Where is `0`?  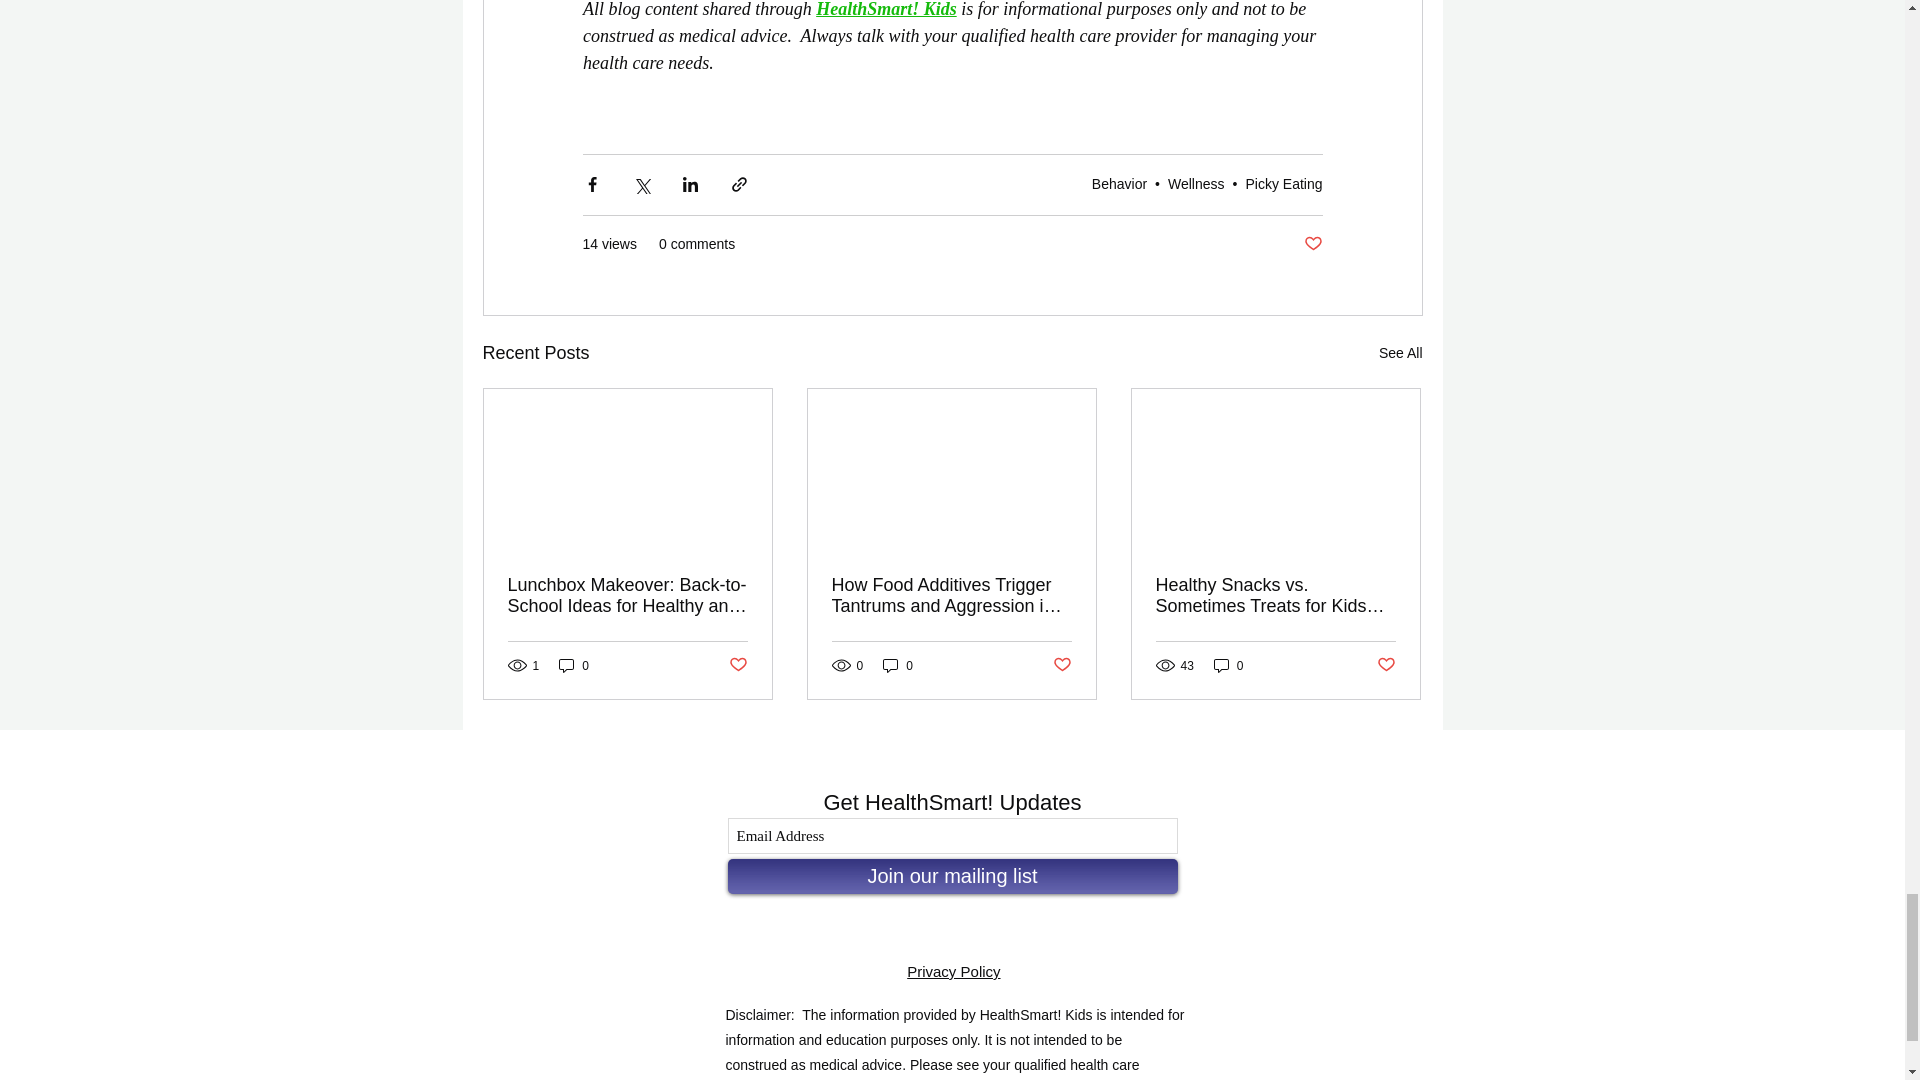
0 is located at coordinates (898, 665).